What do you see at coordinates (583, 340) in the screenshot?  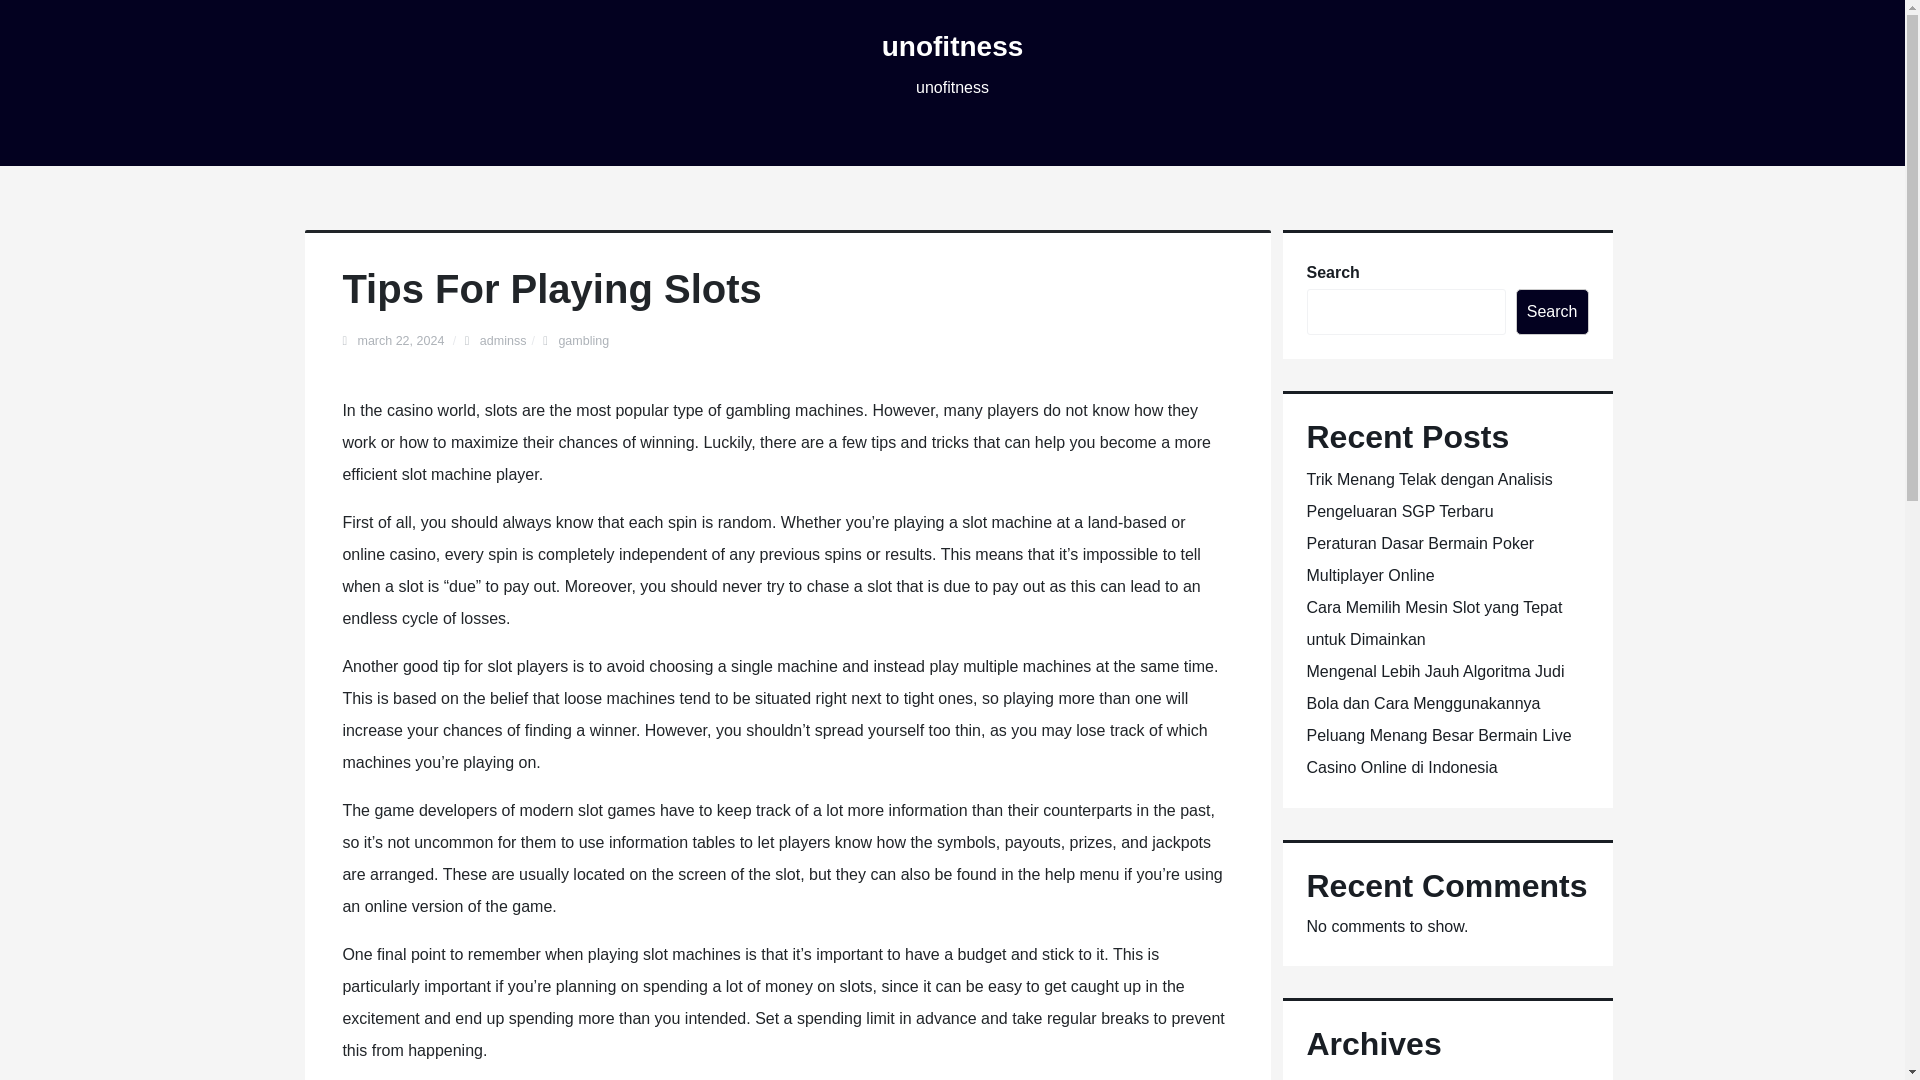 I see `gambling` at bounding box center [583, 340].